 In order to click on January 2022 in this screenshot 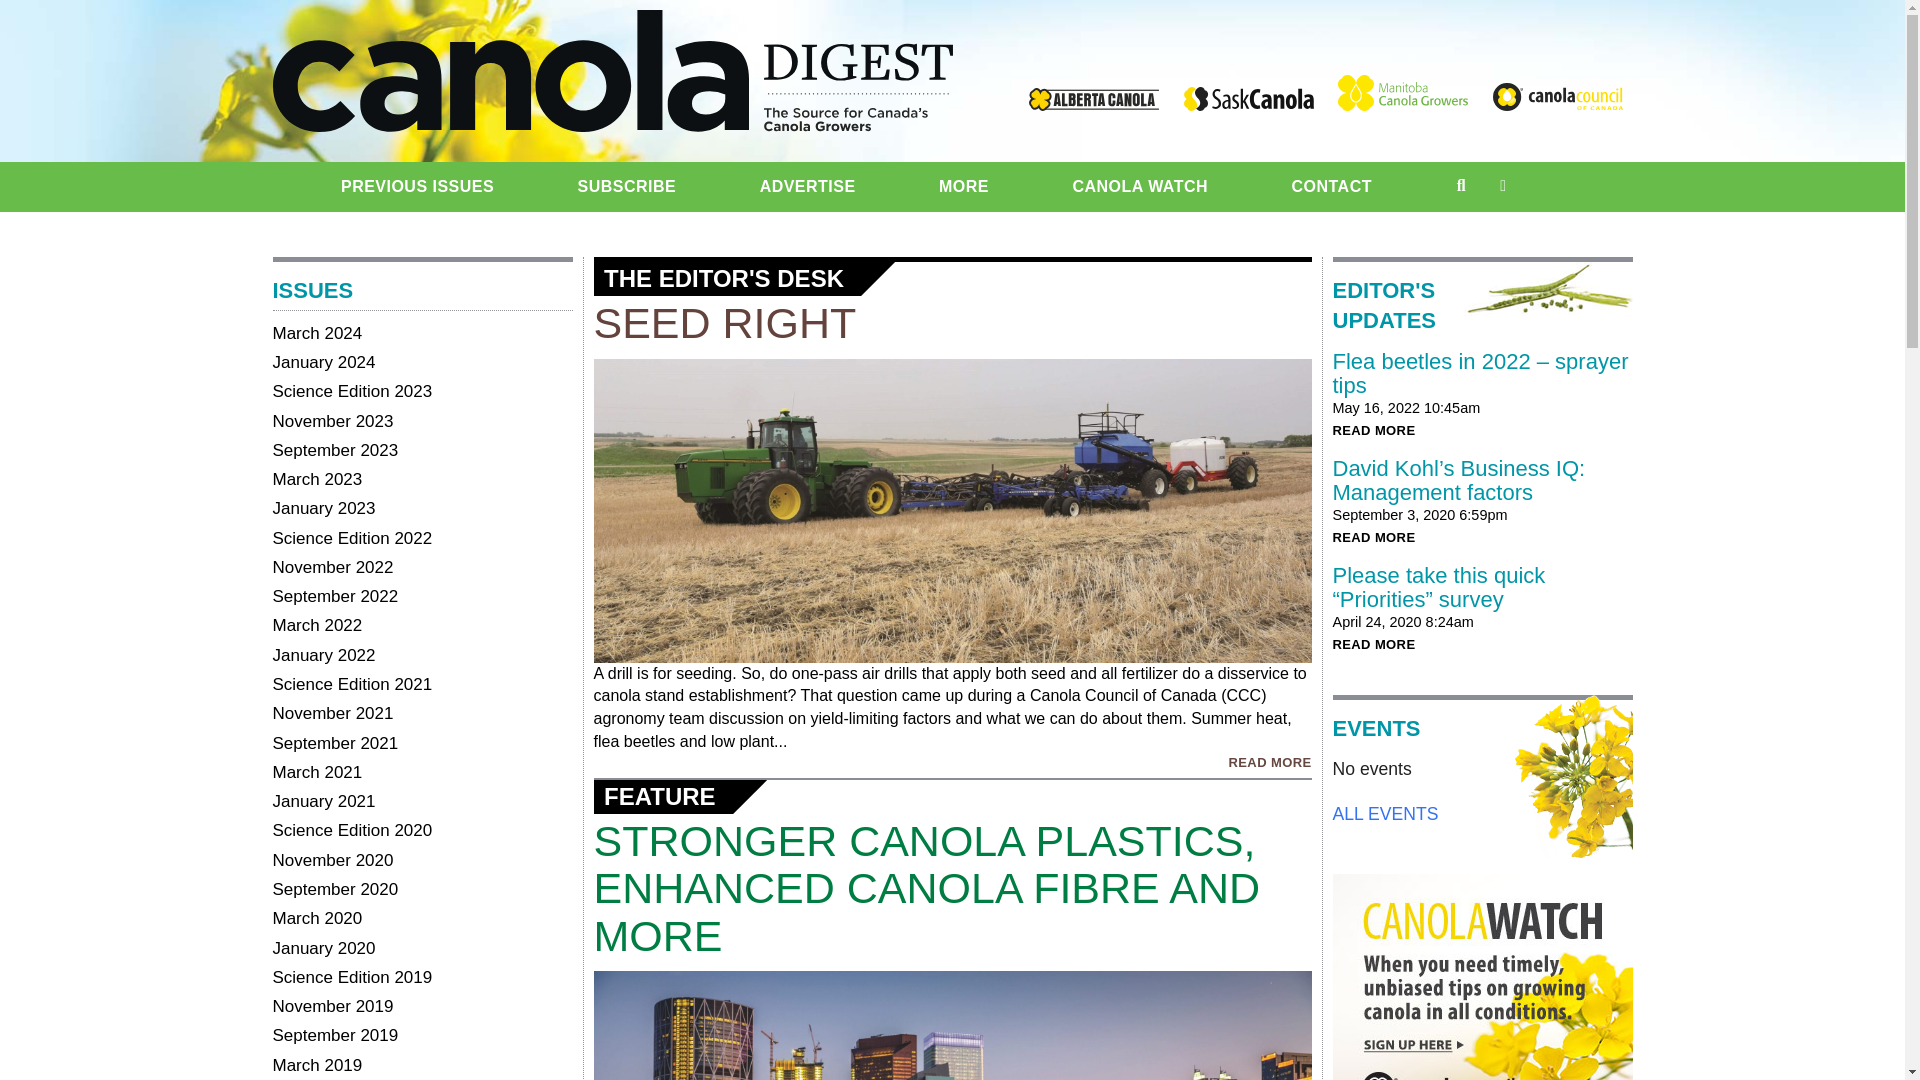, I will do `click(323, 655)`.